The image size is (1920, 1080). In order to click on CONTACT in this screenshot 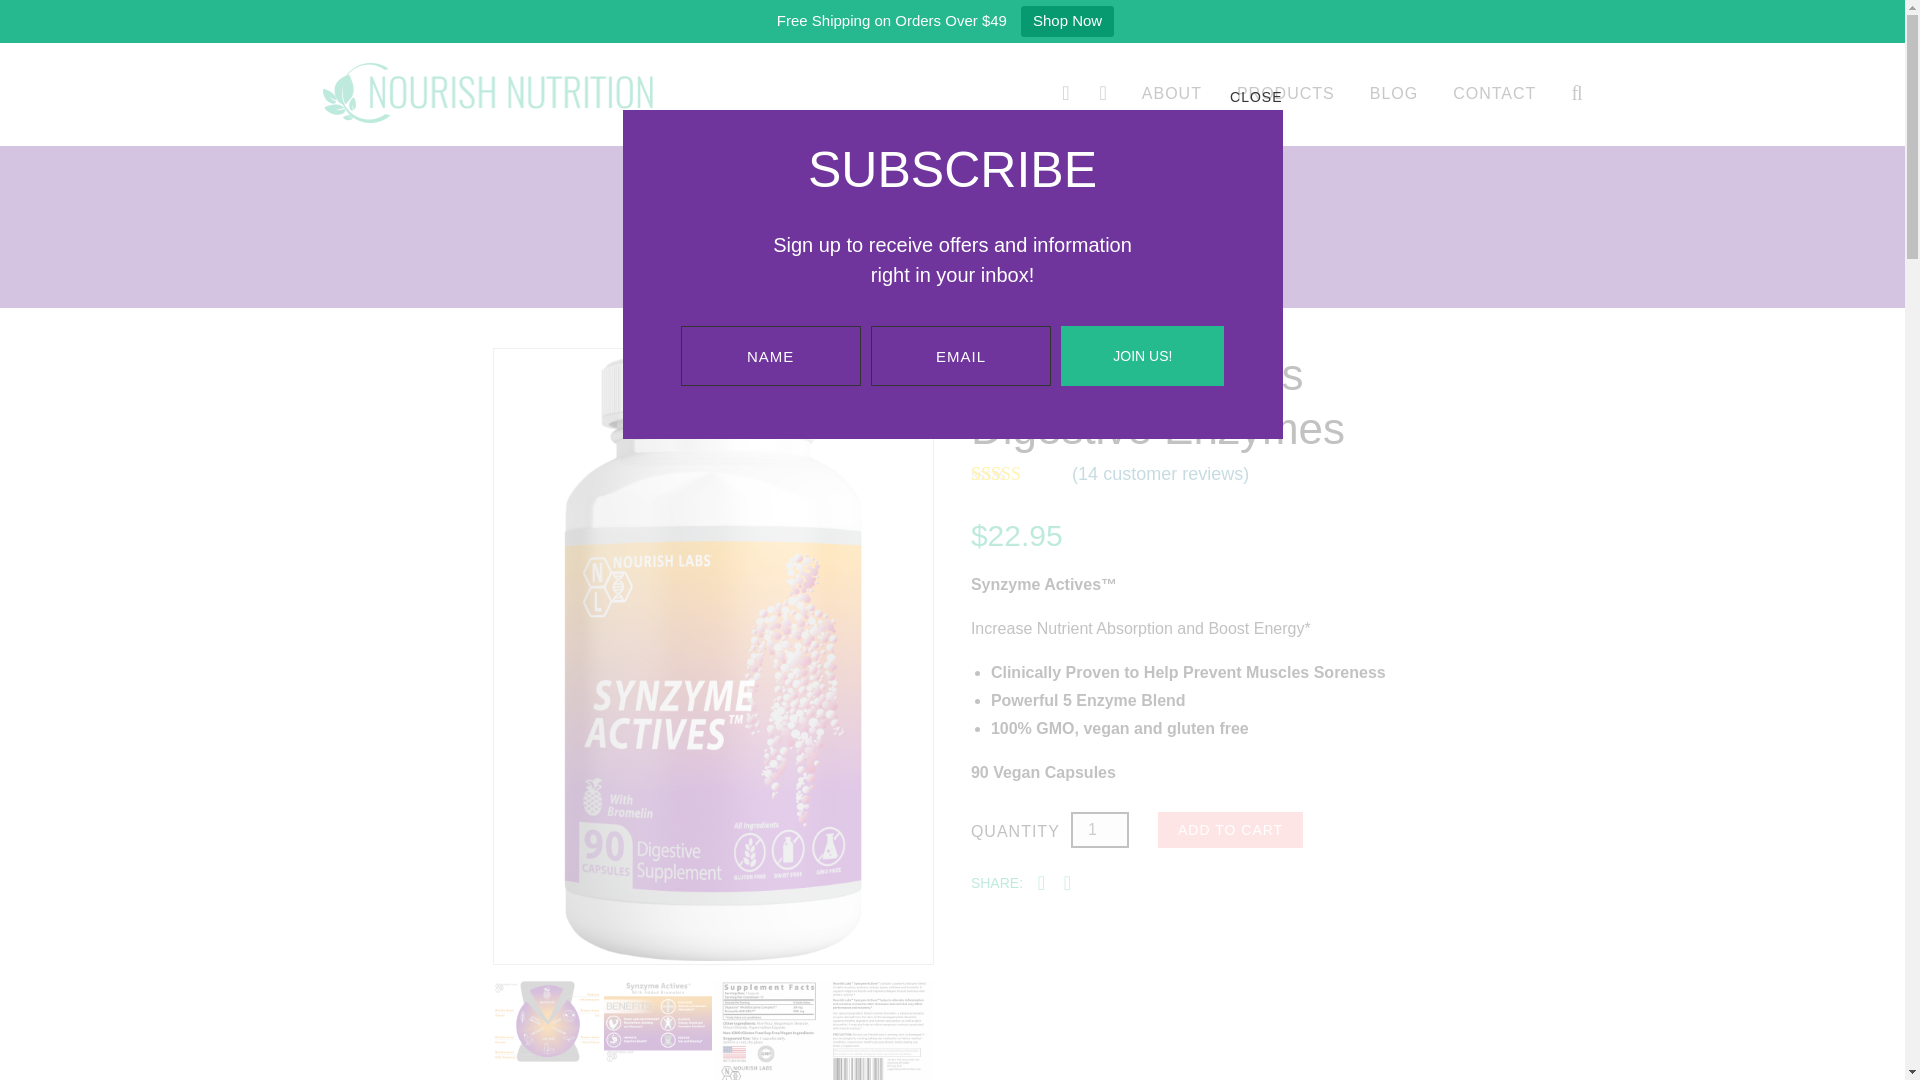, I will do `click(1494, 93)`.